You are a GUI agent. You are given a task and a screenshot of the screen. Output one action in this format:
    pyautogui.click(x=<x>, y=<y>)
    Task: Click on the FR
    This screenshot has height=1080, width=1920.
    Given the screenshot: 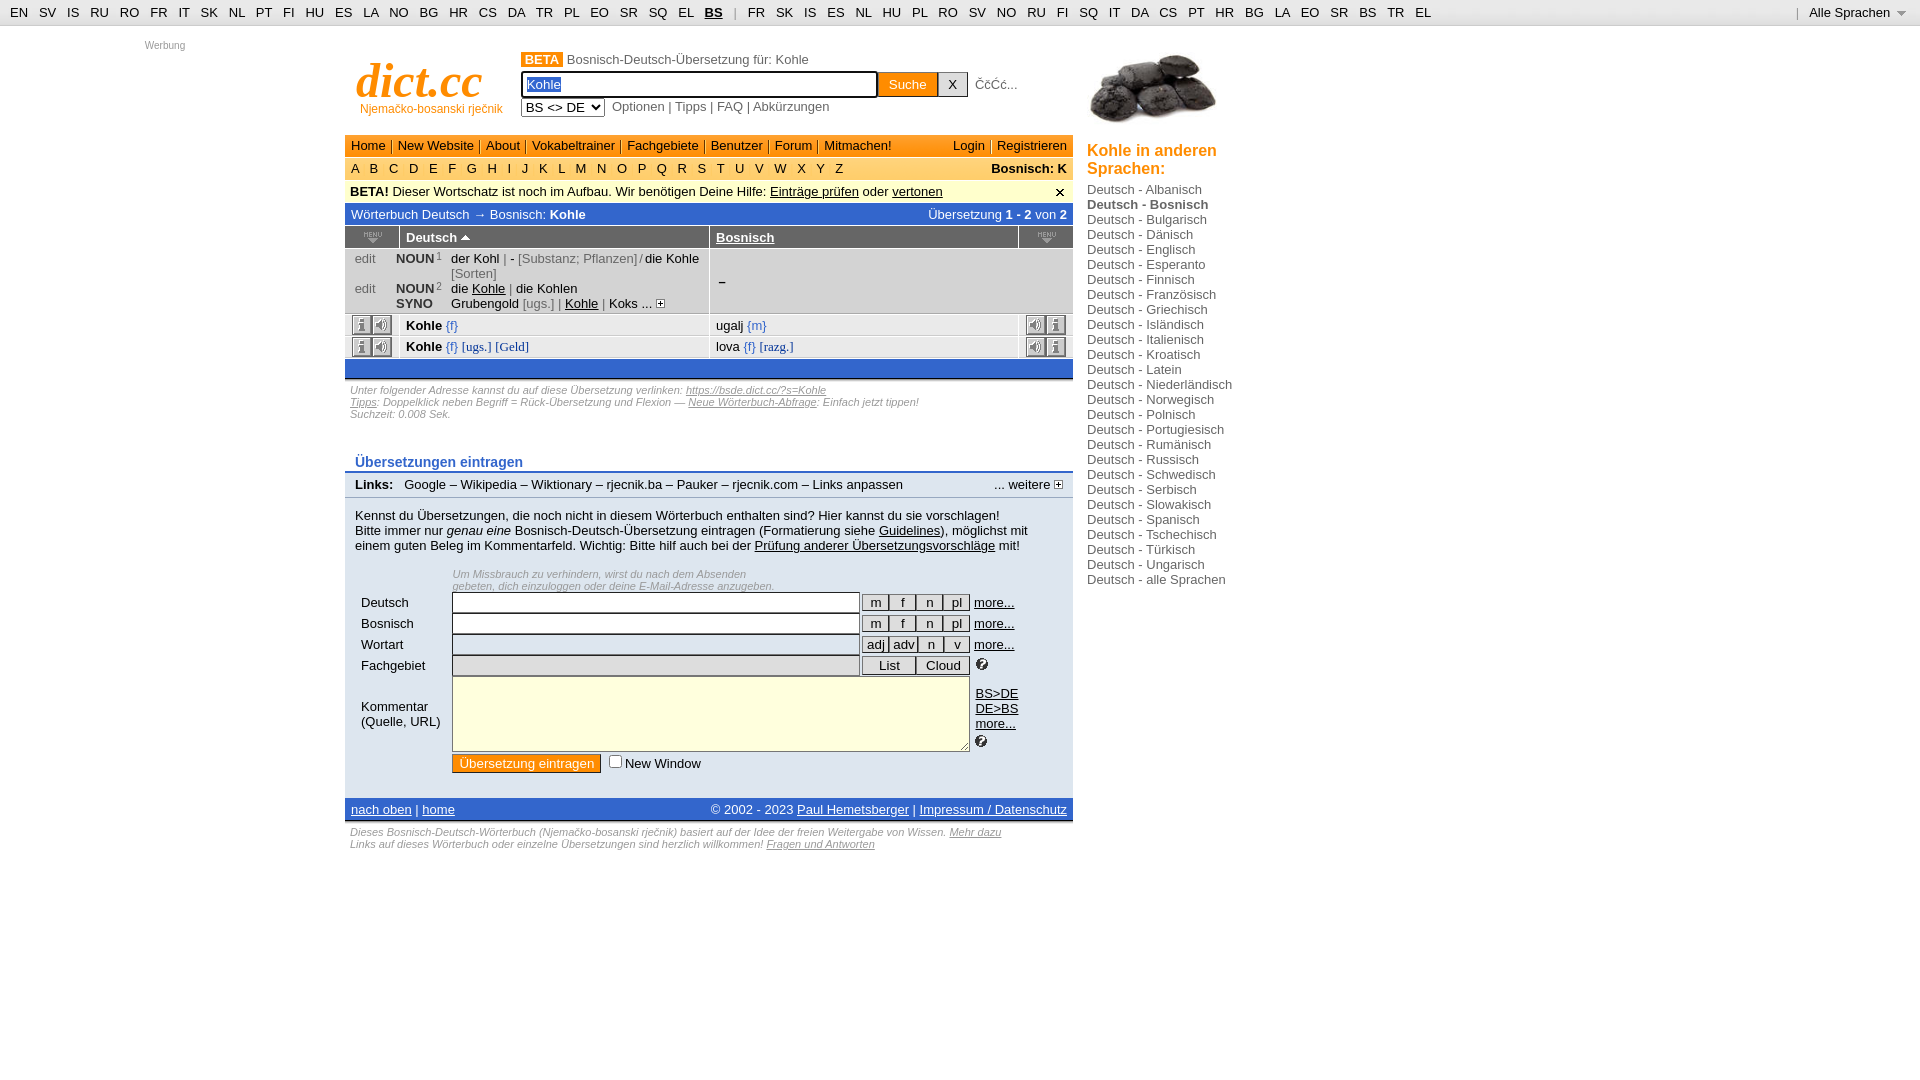 What is the action you would take?
    pyautogui.click(x=756, y=12)
    